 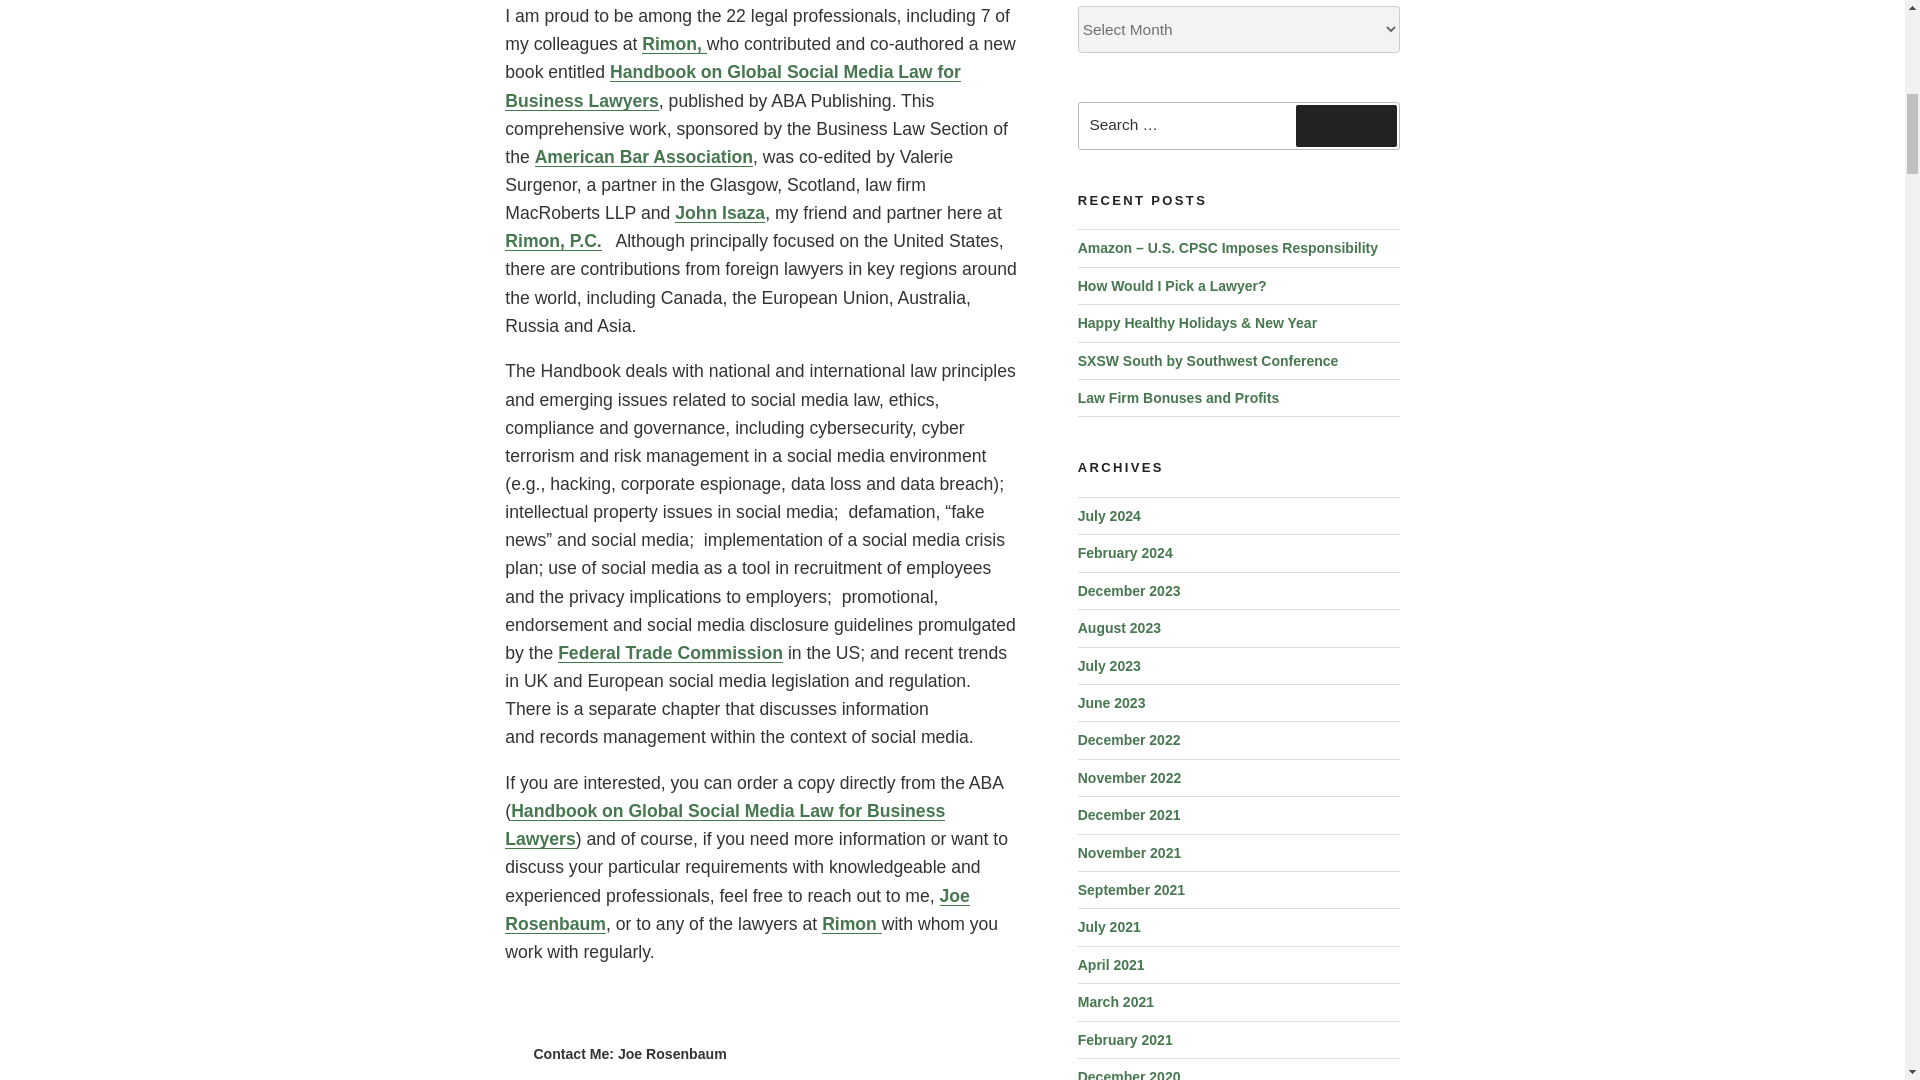 What do you see at coordinates (736, 910) in the screenshot?
I see `Joe Rosenbaum` at bounding box center [736, 910].